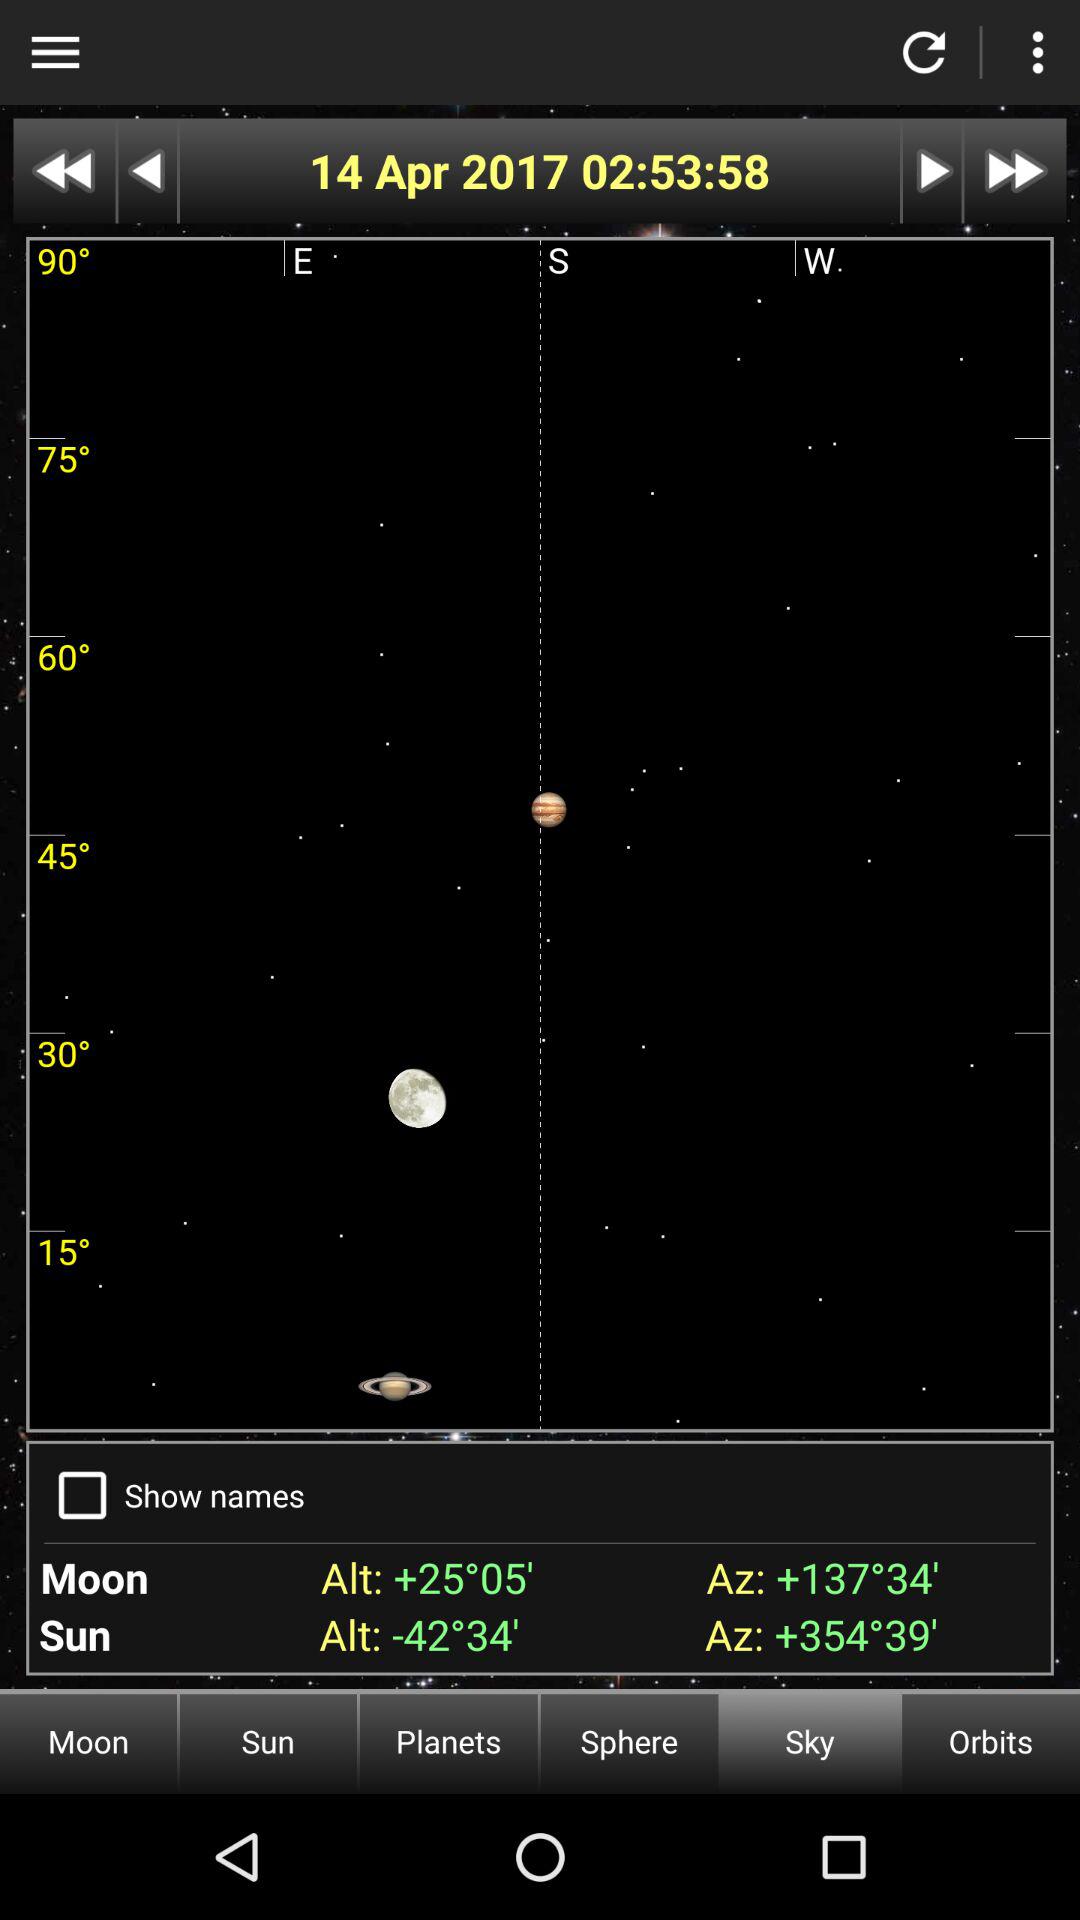  What do you see at coordinates (55, 52) in the screenshot?
I see `go to settings` at bounding box center [55, 52].